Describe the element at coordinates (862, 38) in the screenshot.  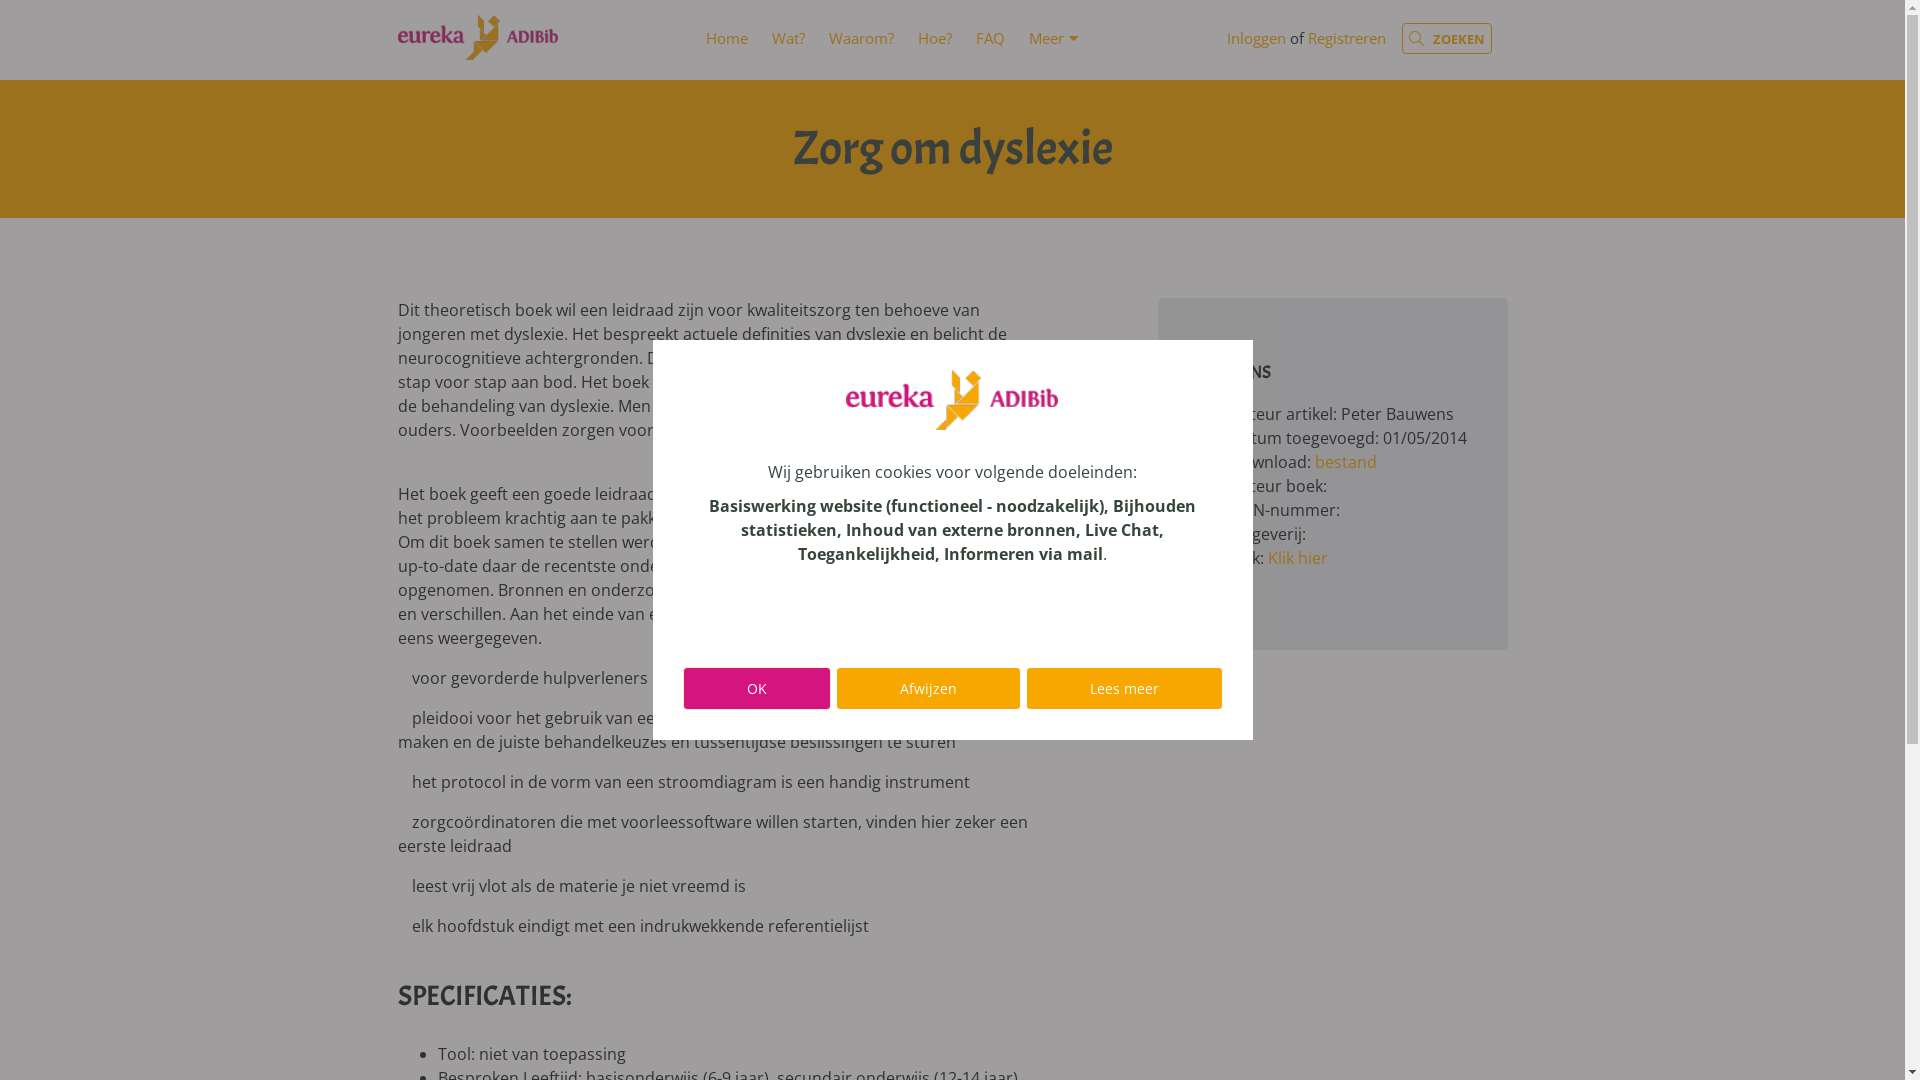
I see `Waarom?` at that location.